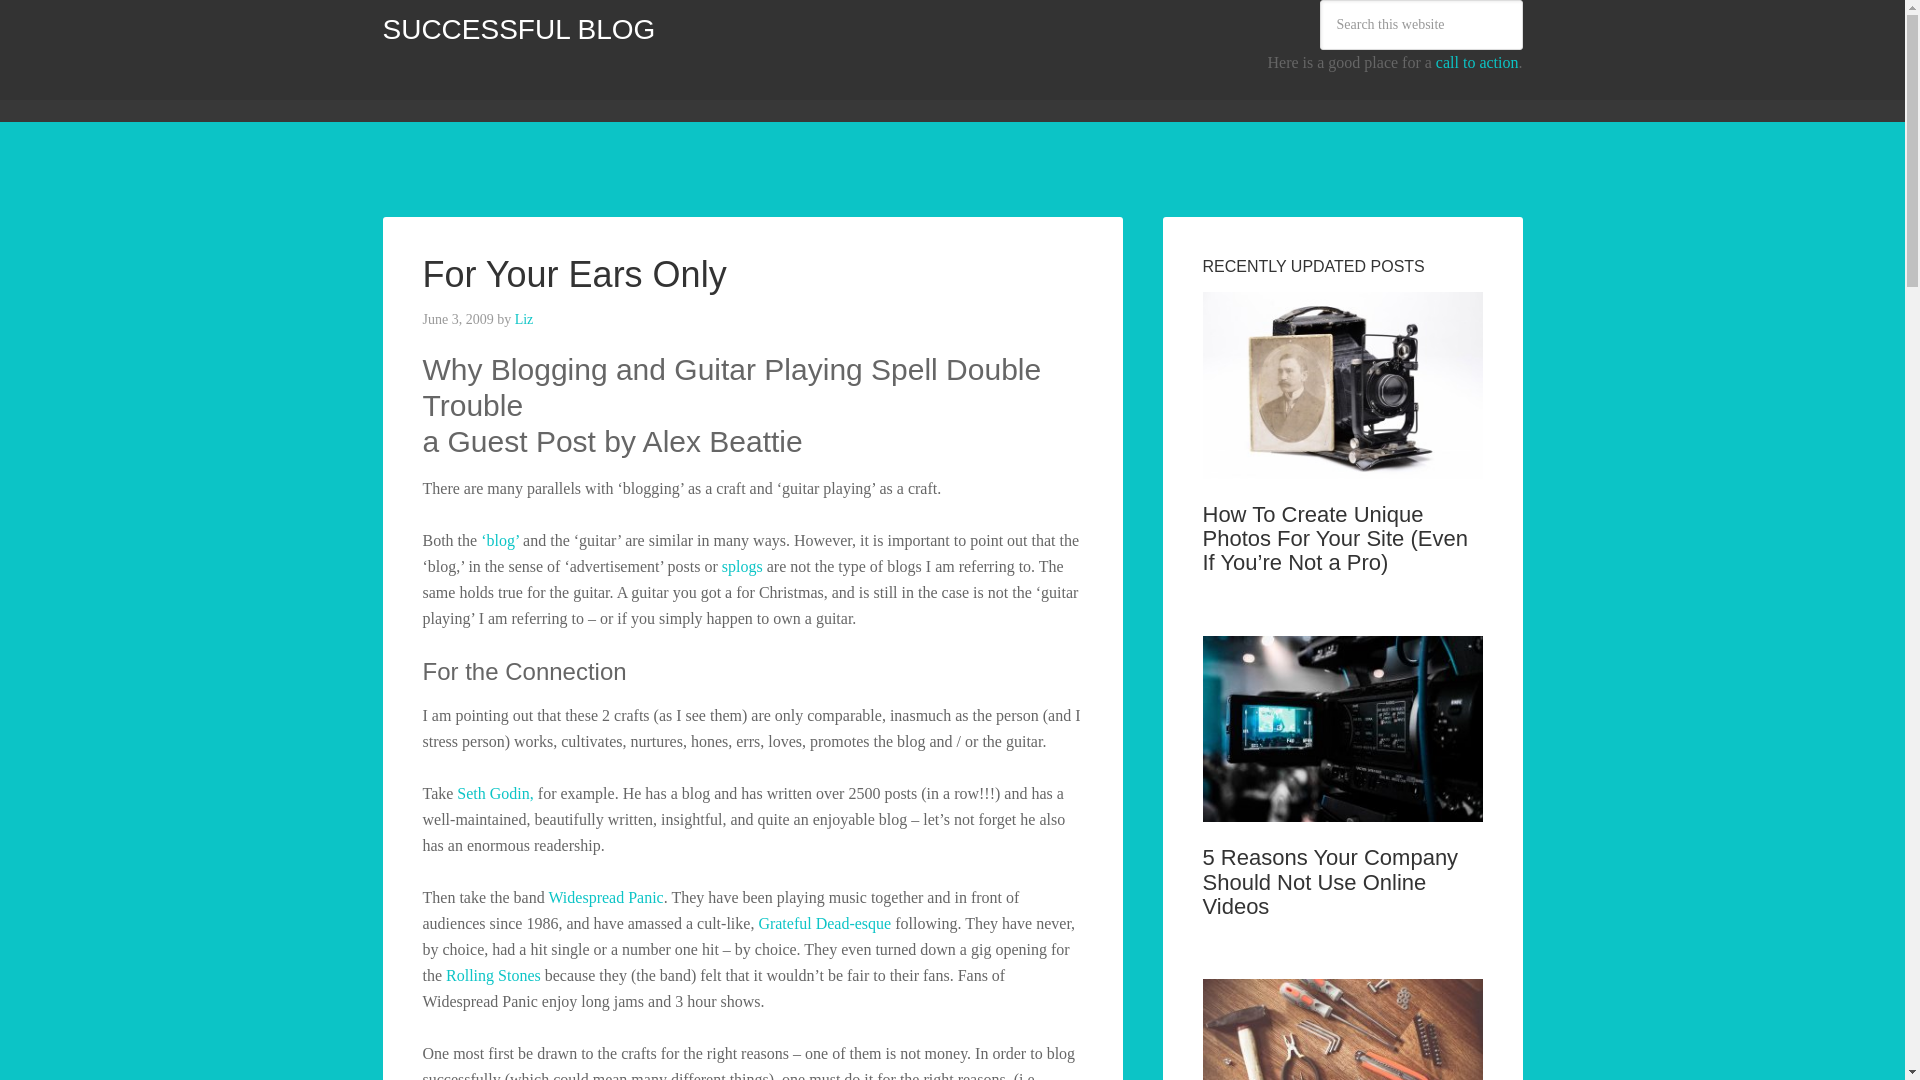 This screenshot has height=1080, width=1920. I want to click on For Your Ears Only, so click(574, 274).